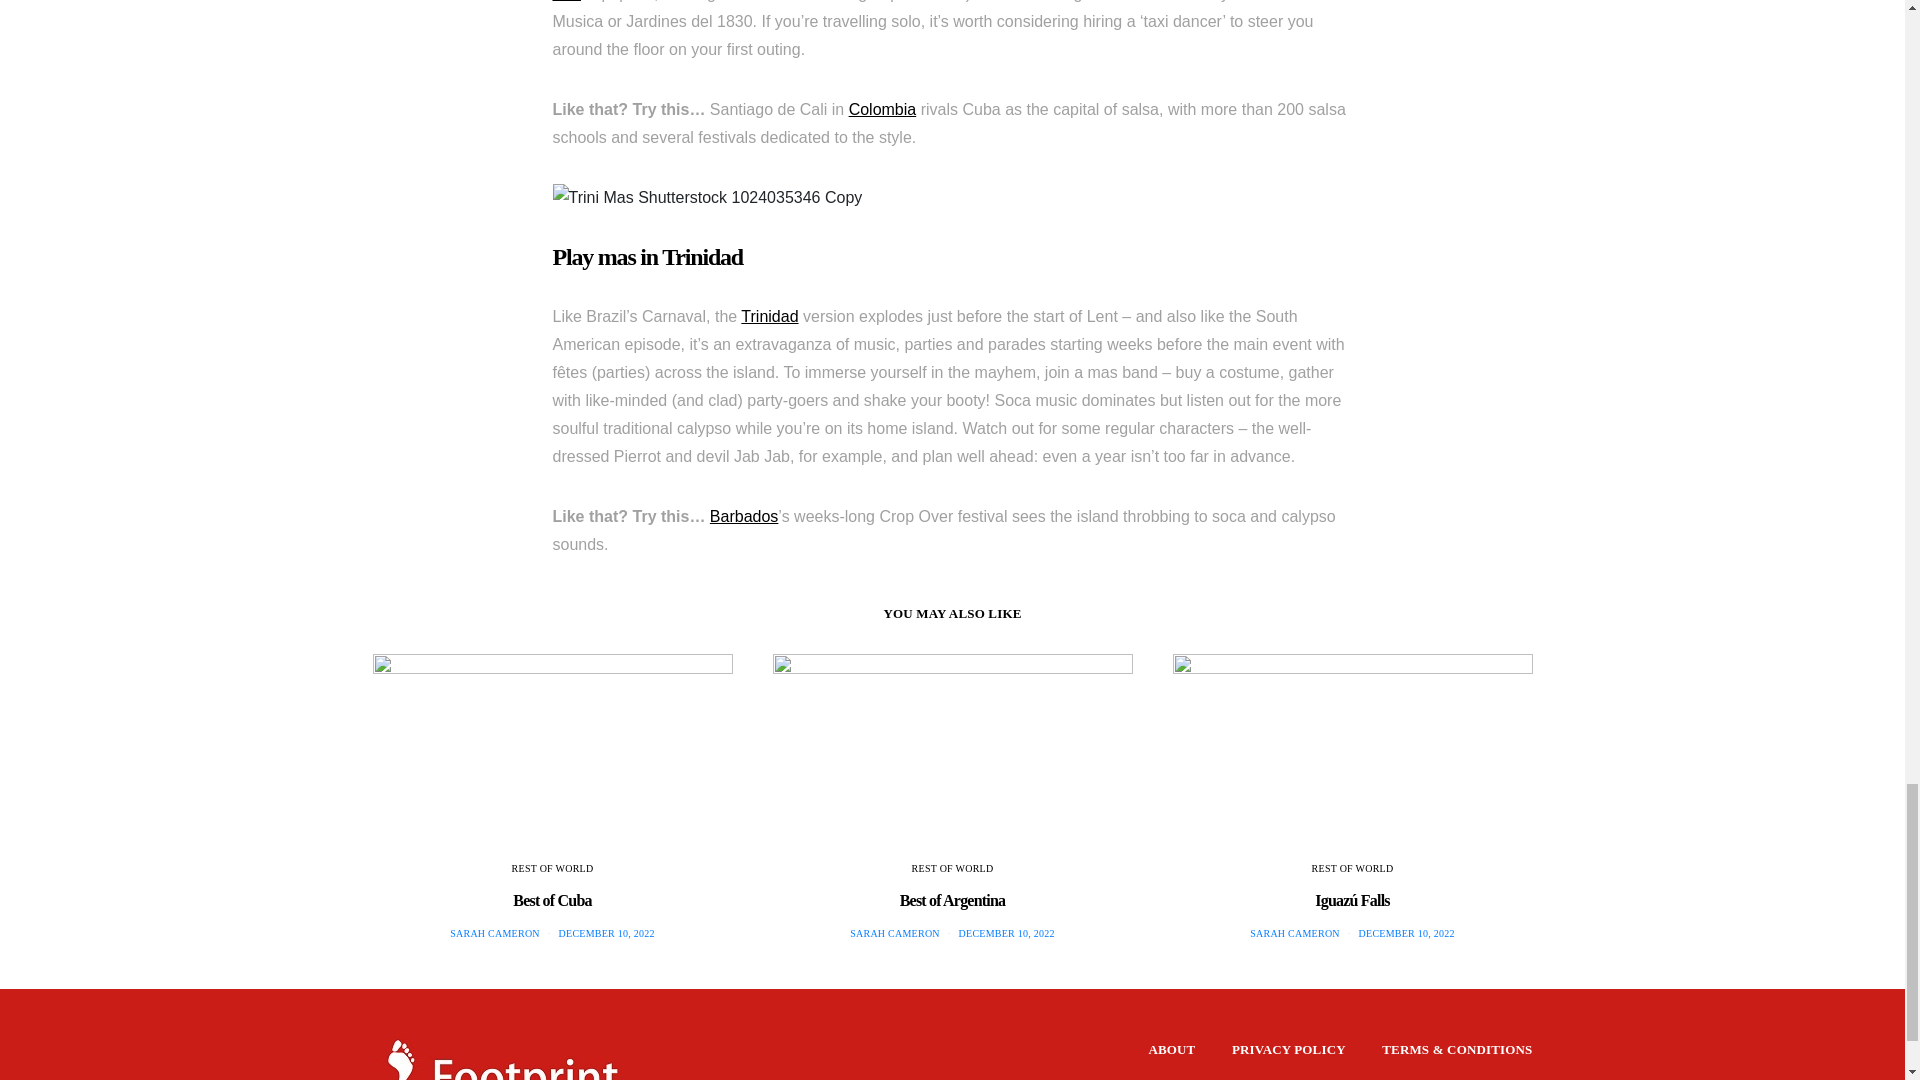 Image resolution: width=1920 pixels, height=1080 pixels. Describe the element at coordinates (882, 109) in the screenshot. I see `Colombia` at that location.